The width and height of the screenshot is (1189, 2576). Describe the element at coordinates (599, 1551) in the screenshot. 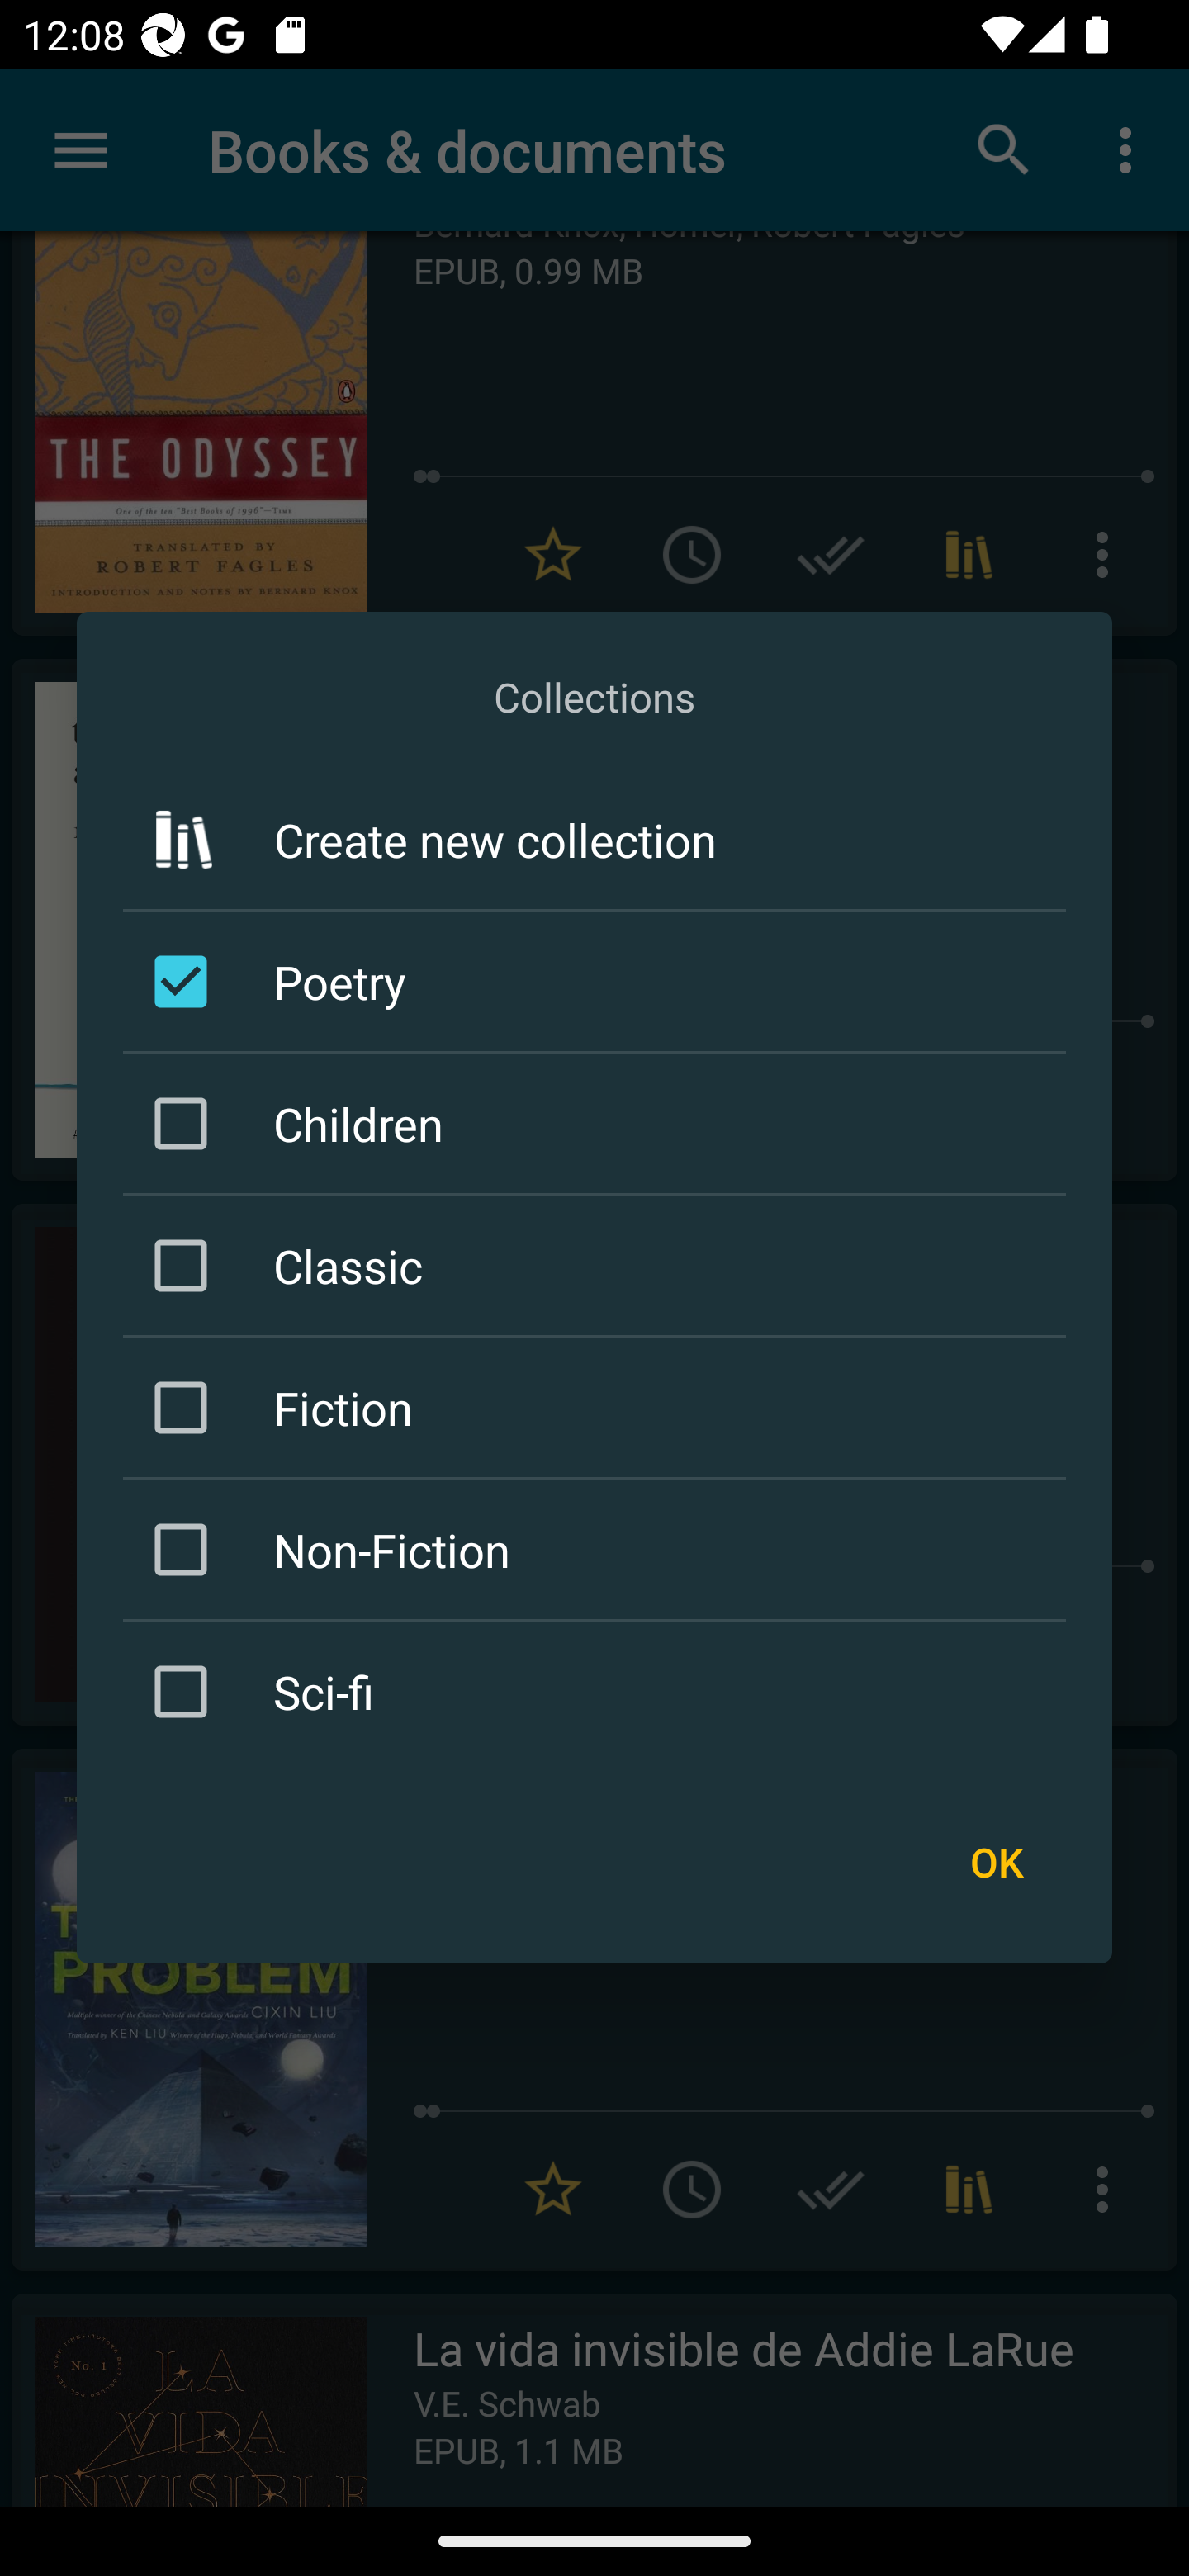

I see `Non-Fiction` at that location.